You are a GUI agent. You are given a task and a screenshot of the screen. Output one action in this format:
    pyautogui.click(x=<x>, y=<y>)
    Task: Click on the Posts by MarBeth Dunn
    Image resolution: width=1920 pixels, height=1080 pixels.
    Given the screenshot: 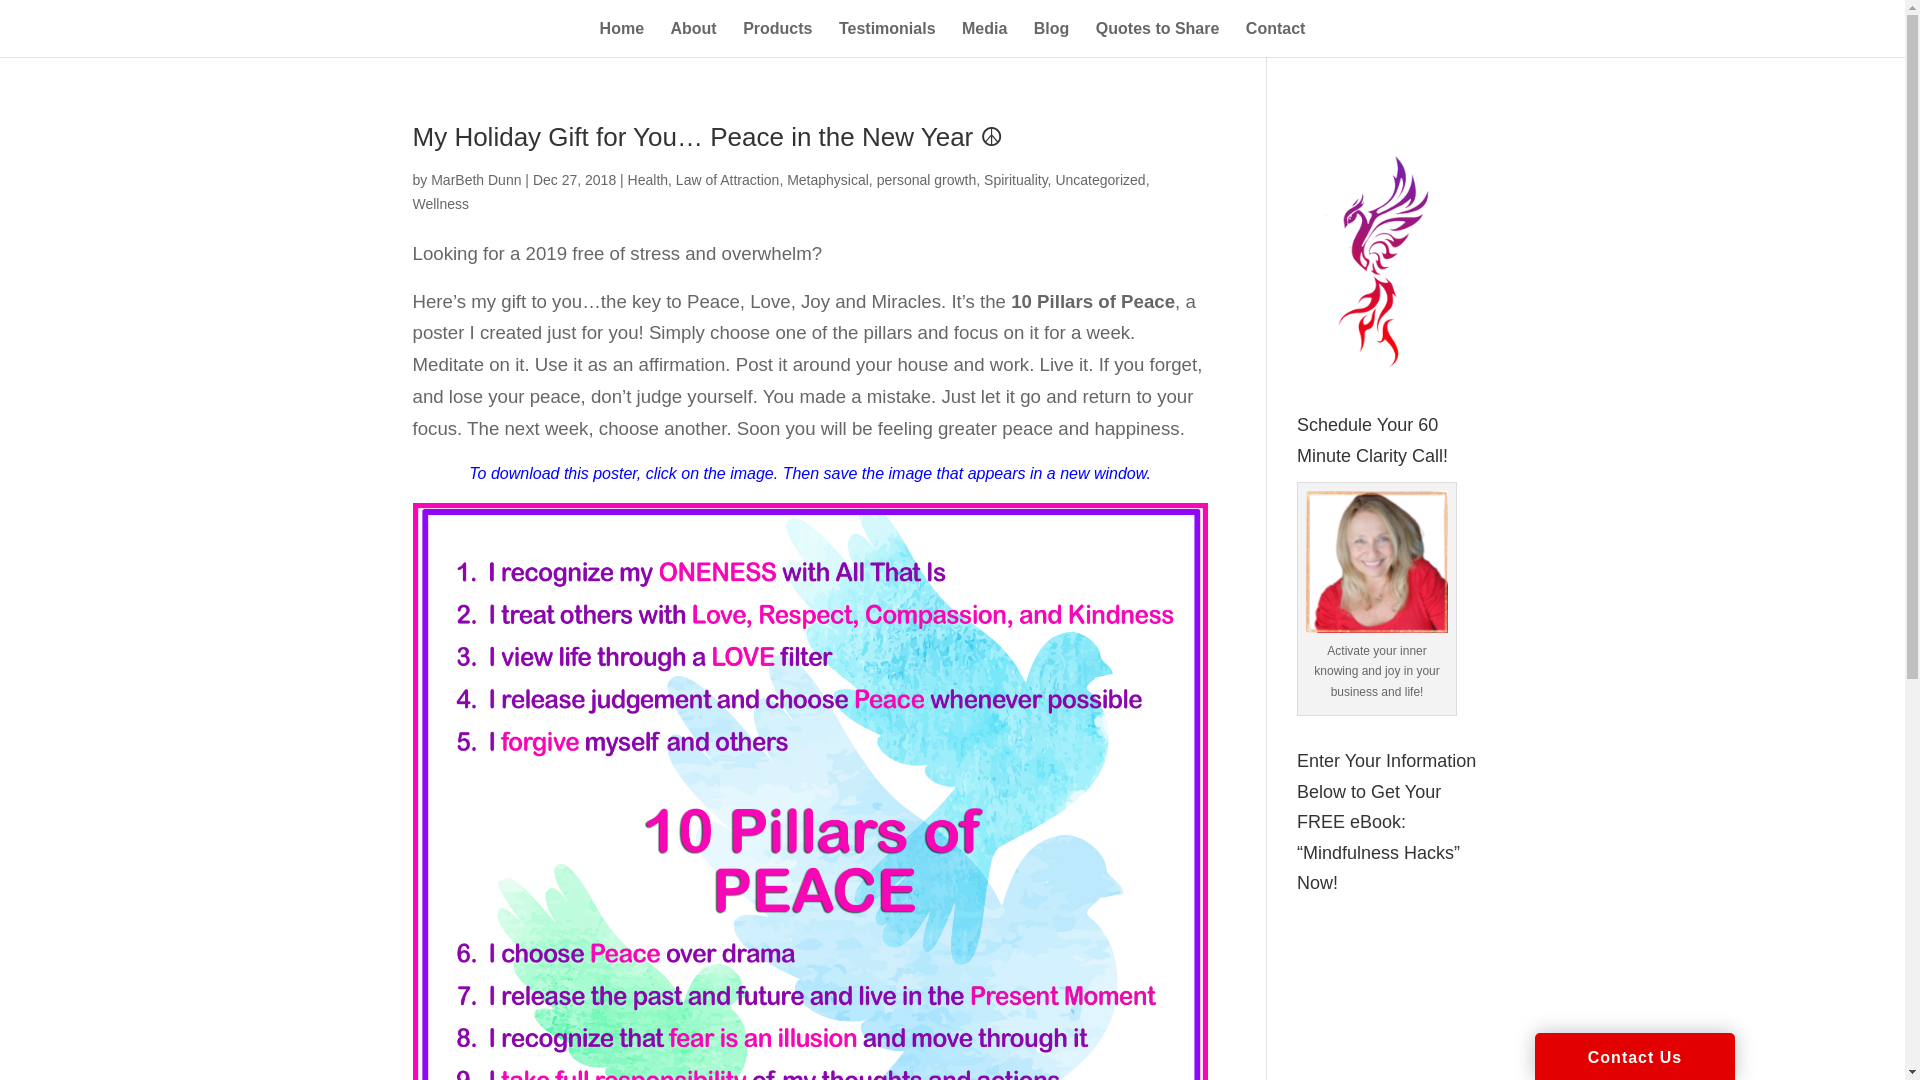 What is the action you would take?
    pyautogui.click(x=475, y=179)
    